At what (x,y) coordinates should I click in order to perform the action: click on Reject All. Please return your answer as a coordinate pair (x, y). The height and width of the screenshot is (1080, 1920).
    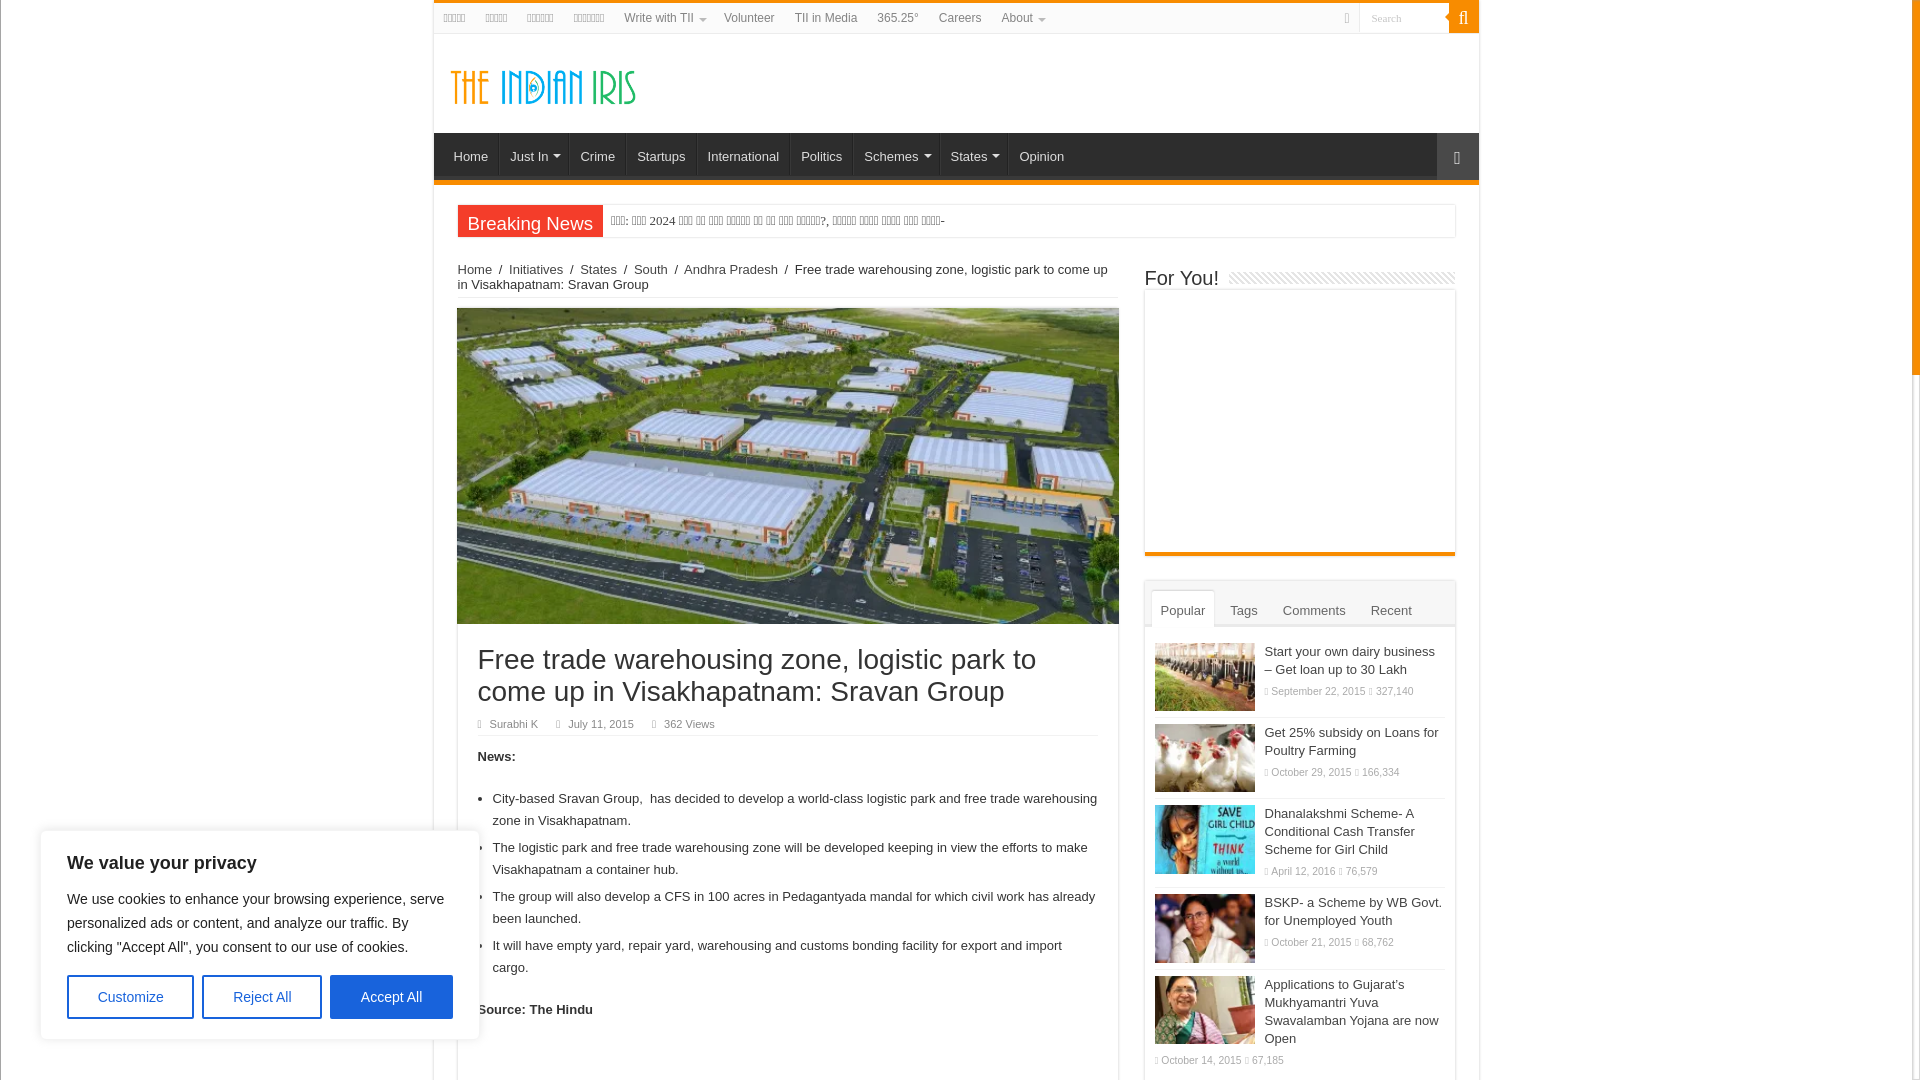
    Looking at the image, I should click on (262, 997).